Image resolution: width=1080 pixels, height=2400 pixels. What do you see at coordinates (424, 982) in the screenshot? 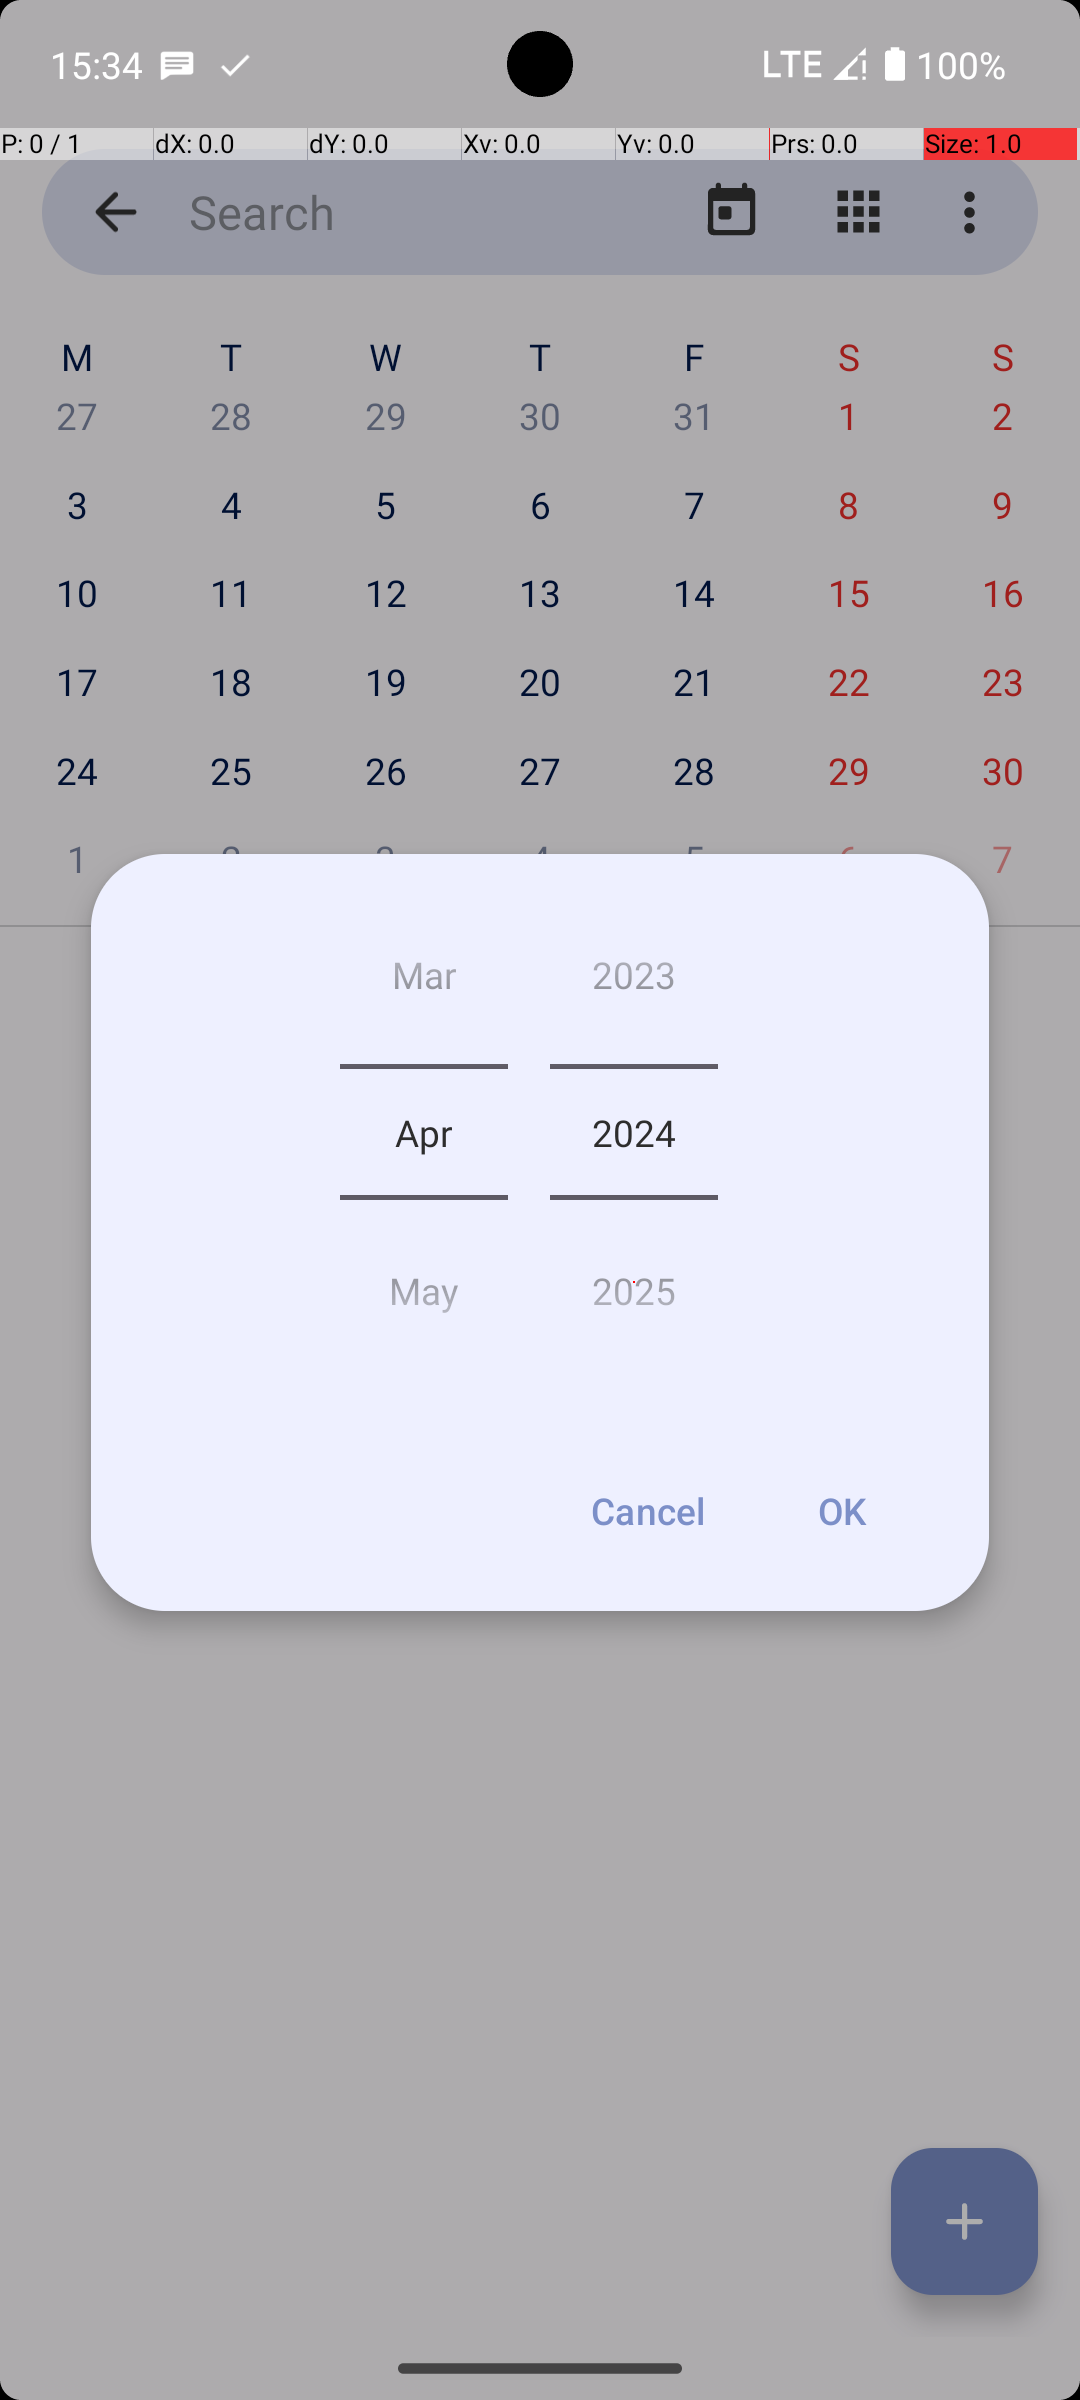
I see `Mar` at bounding box center [424, 982].